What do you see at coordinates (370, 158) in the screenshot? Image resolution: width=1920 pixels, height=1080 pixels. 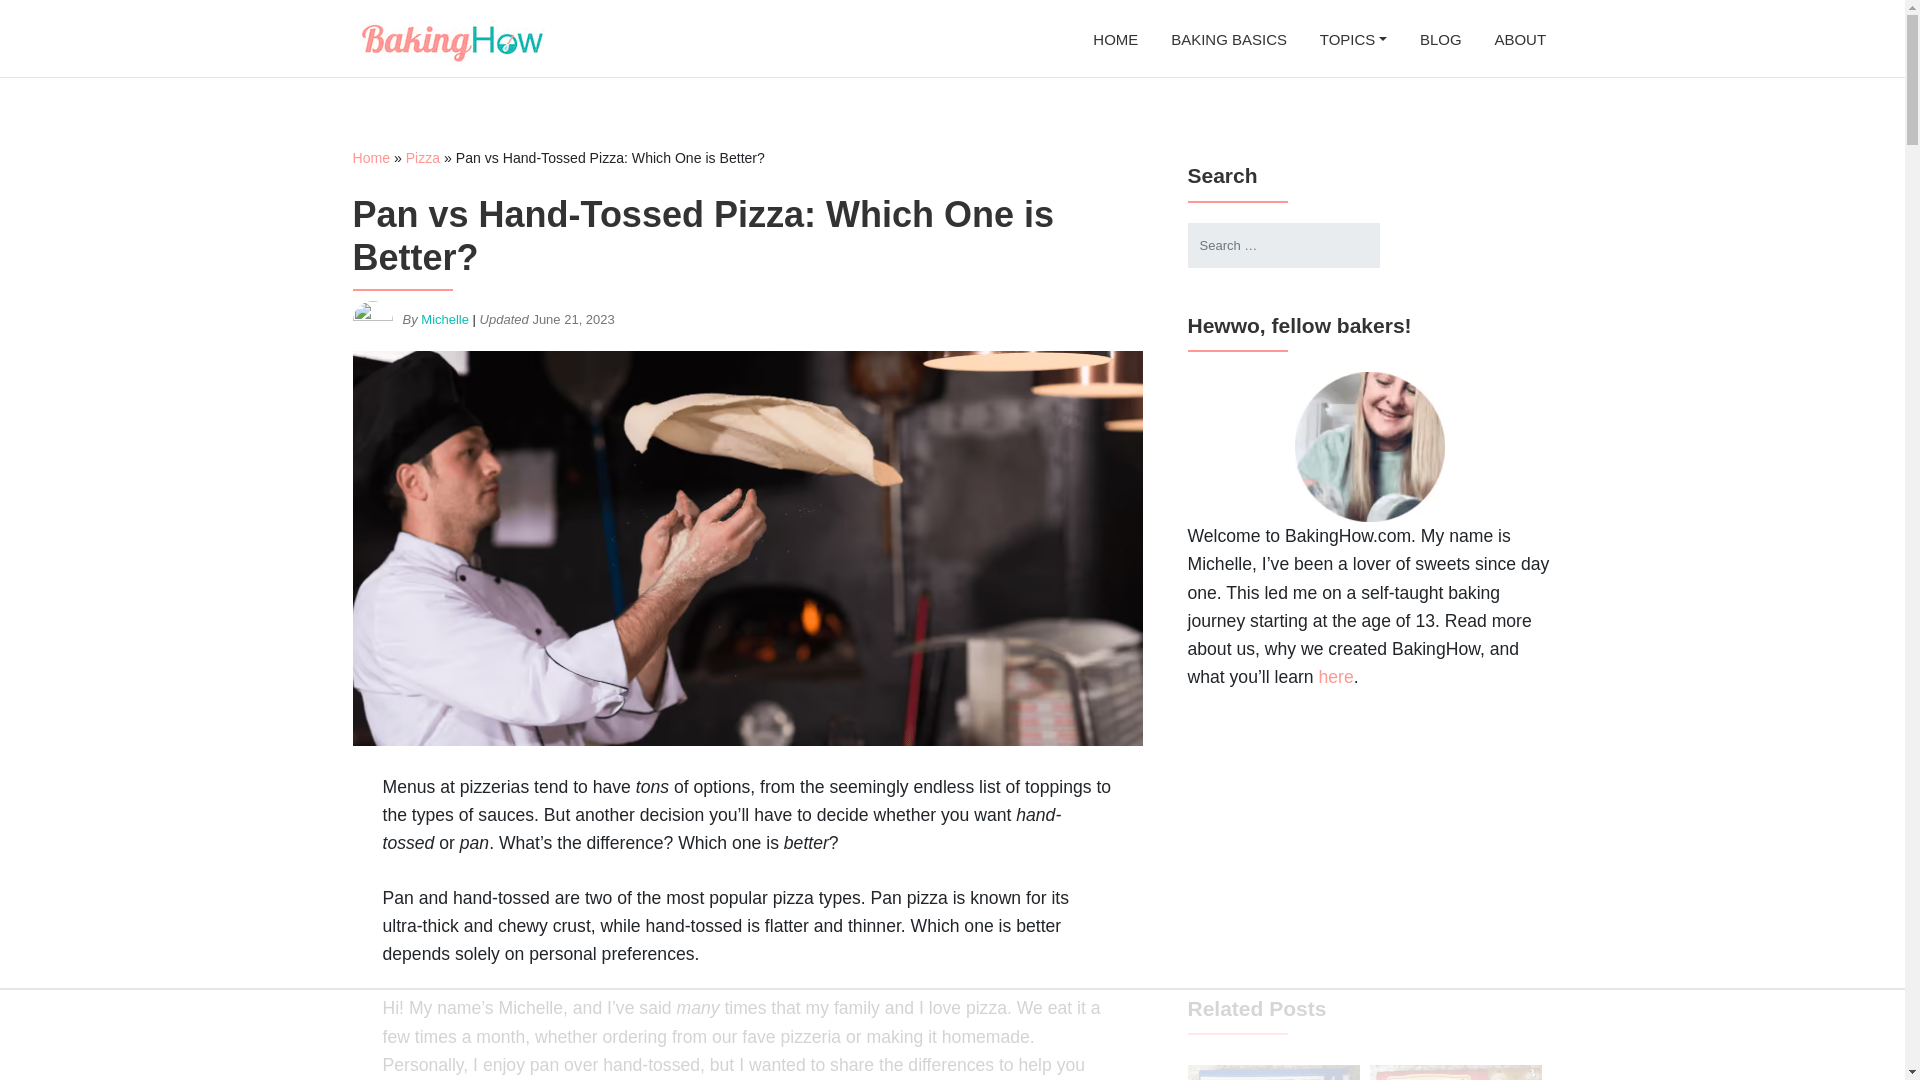 I see `Home` at bounding box center [370, 158].